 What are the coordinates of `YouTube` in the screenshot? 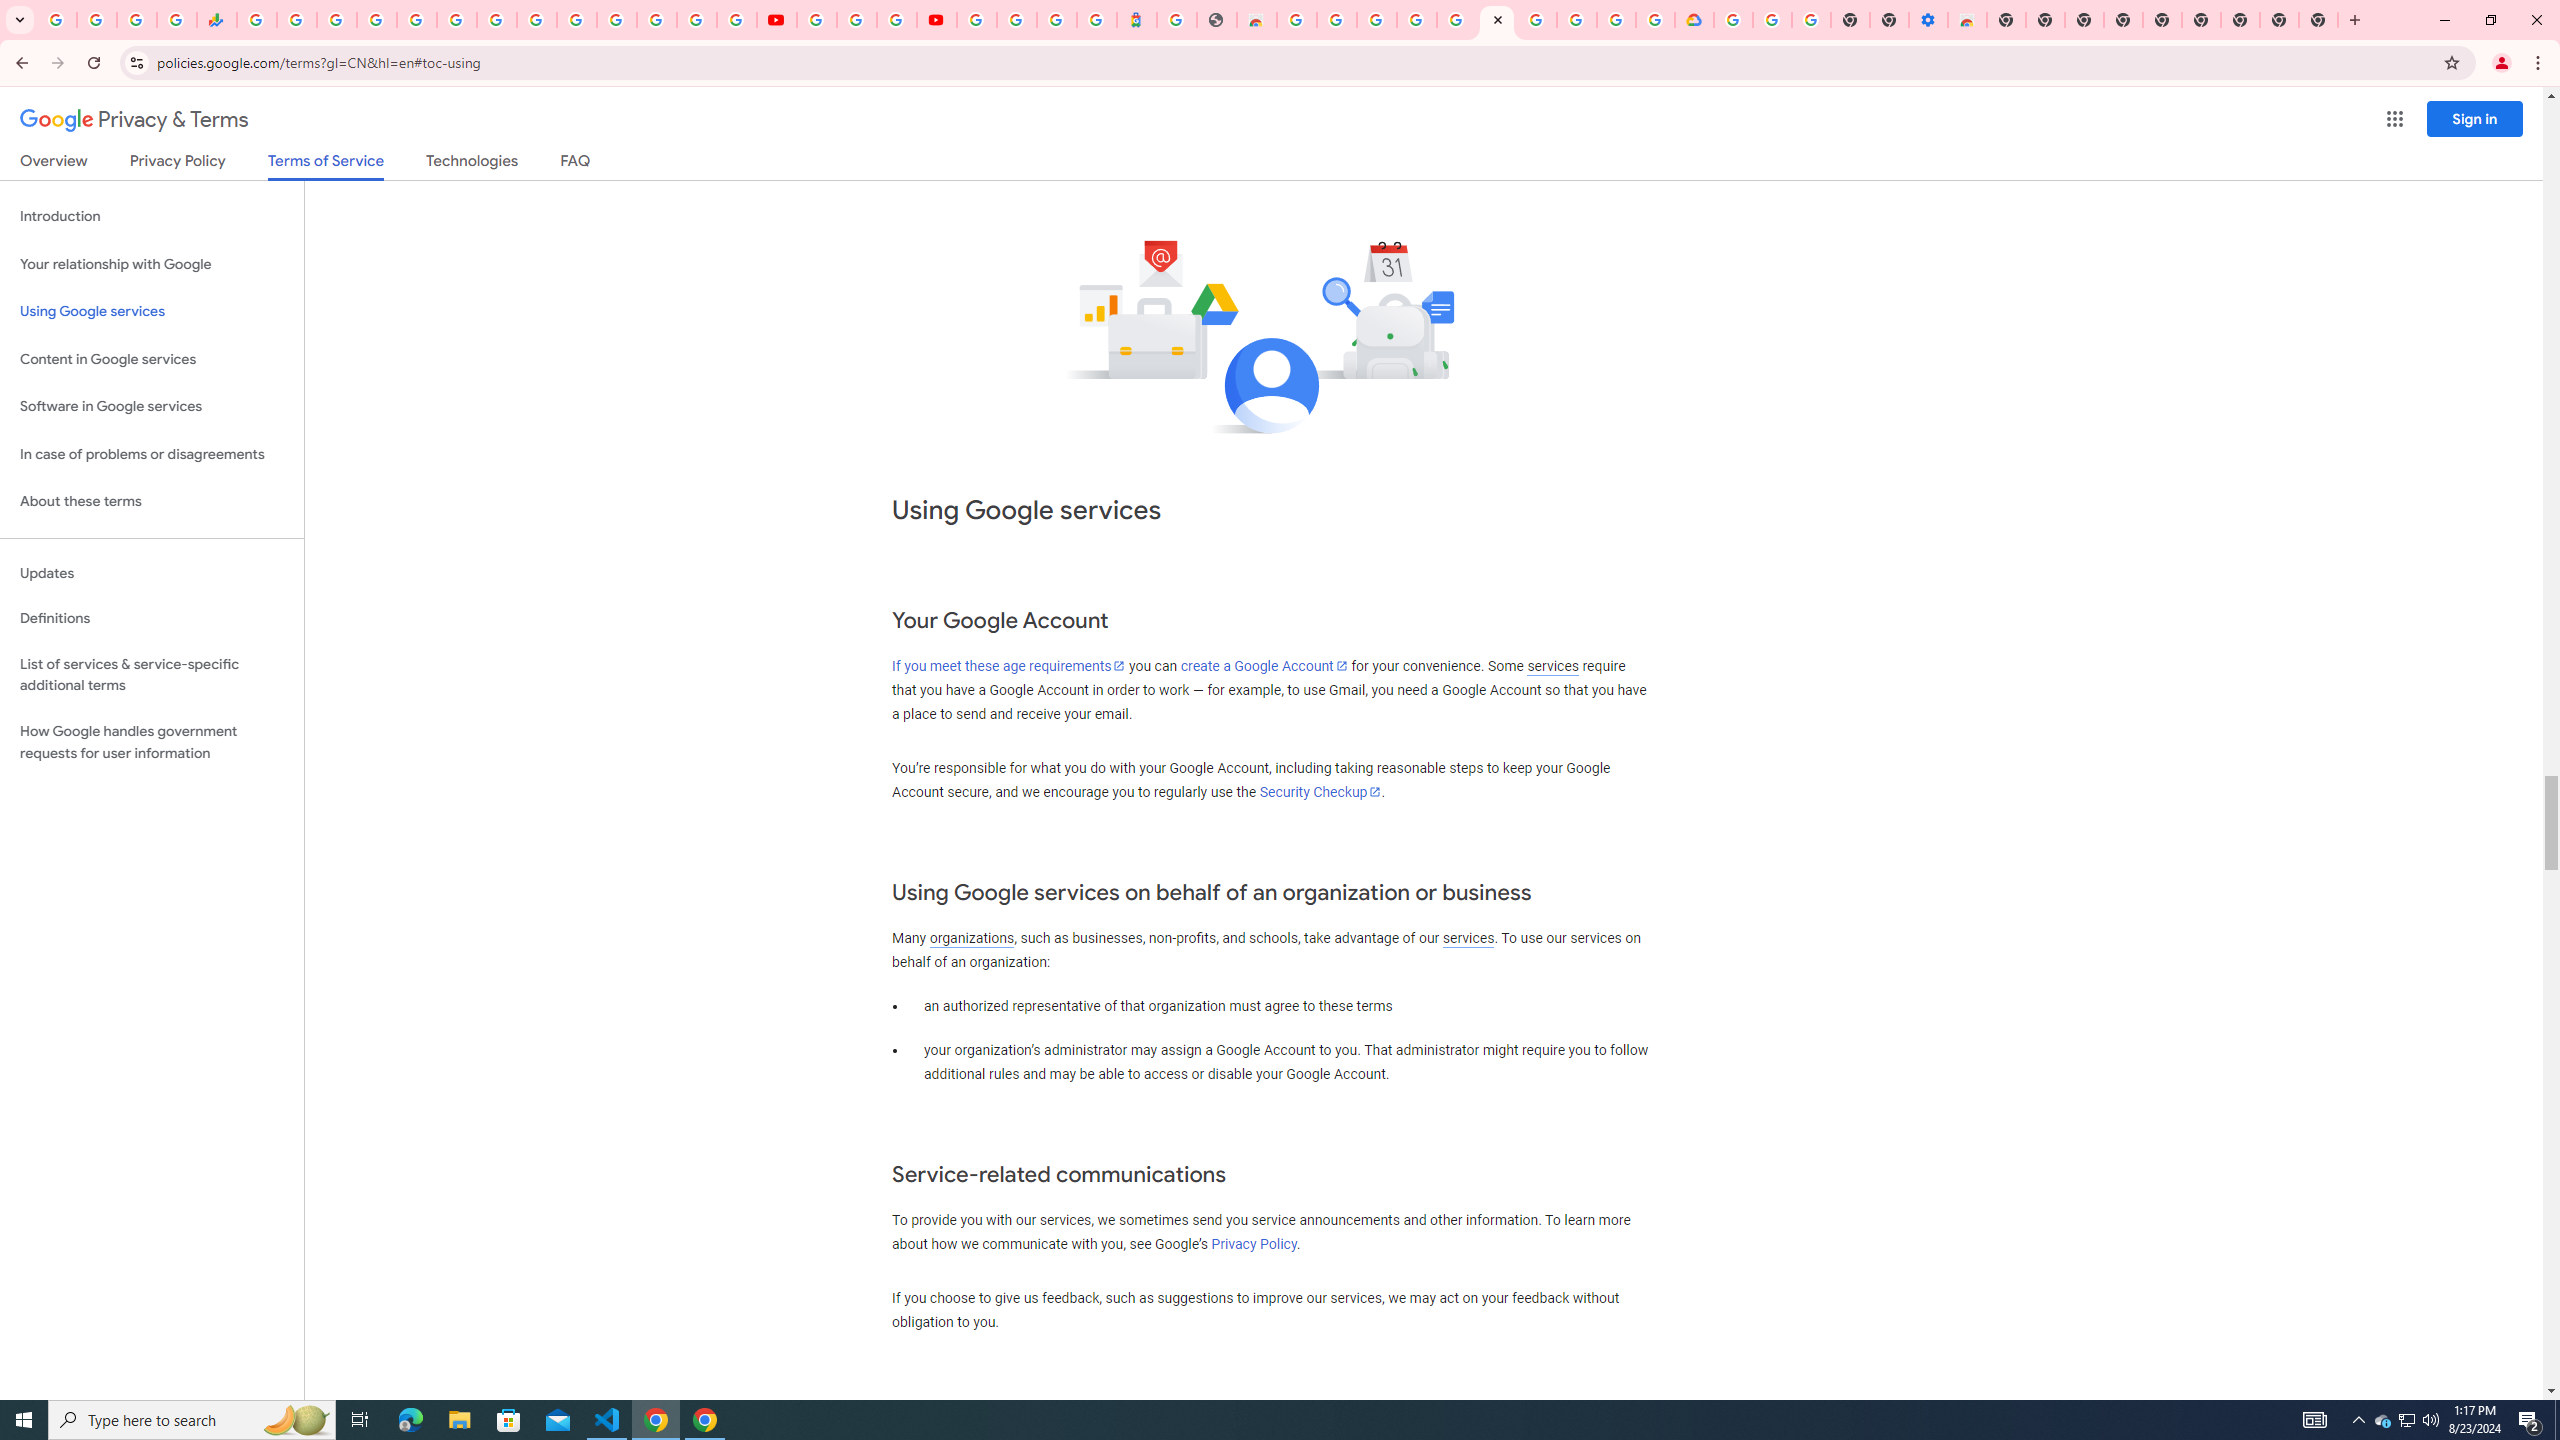 It's located at (816, 20).